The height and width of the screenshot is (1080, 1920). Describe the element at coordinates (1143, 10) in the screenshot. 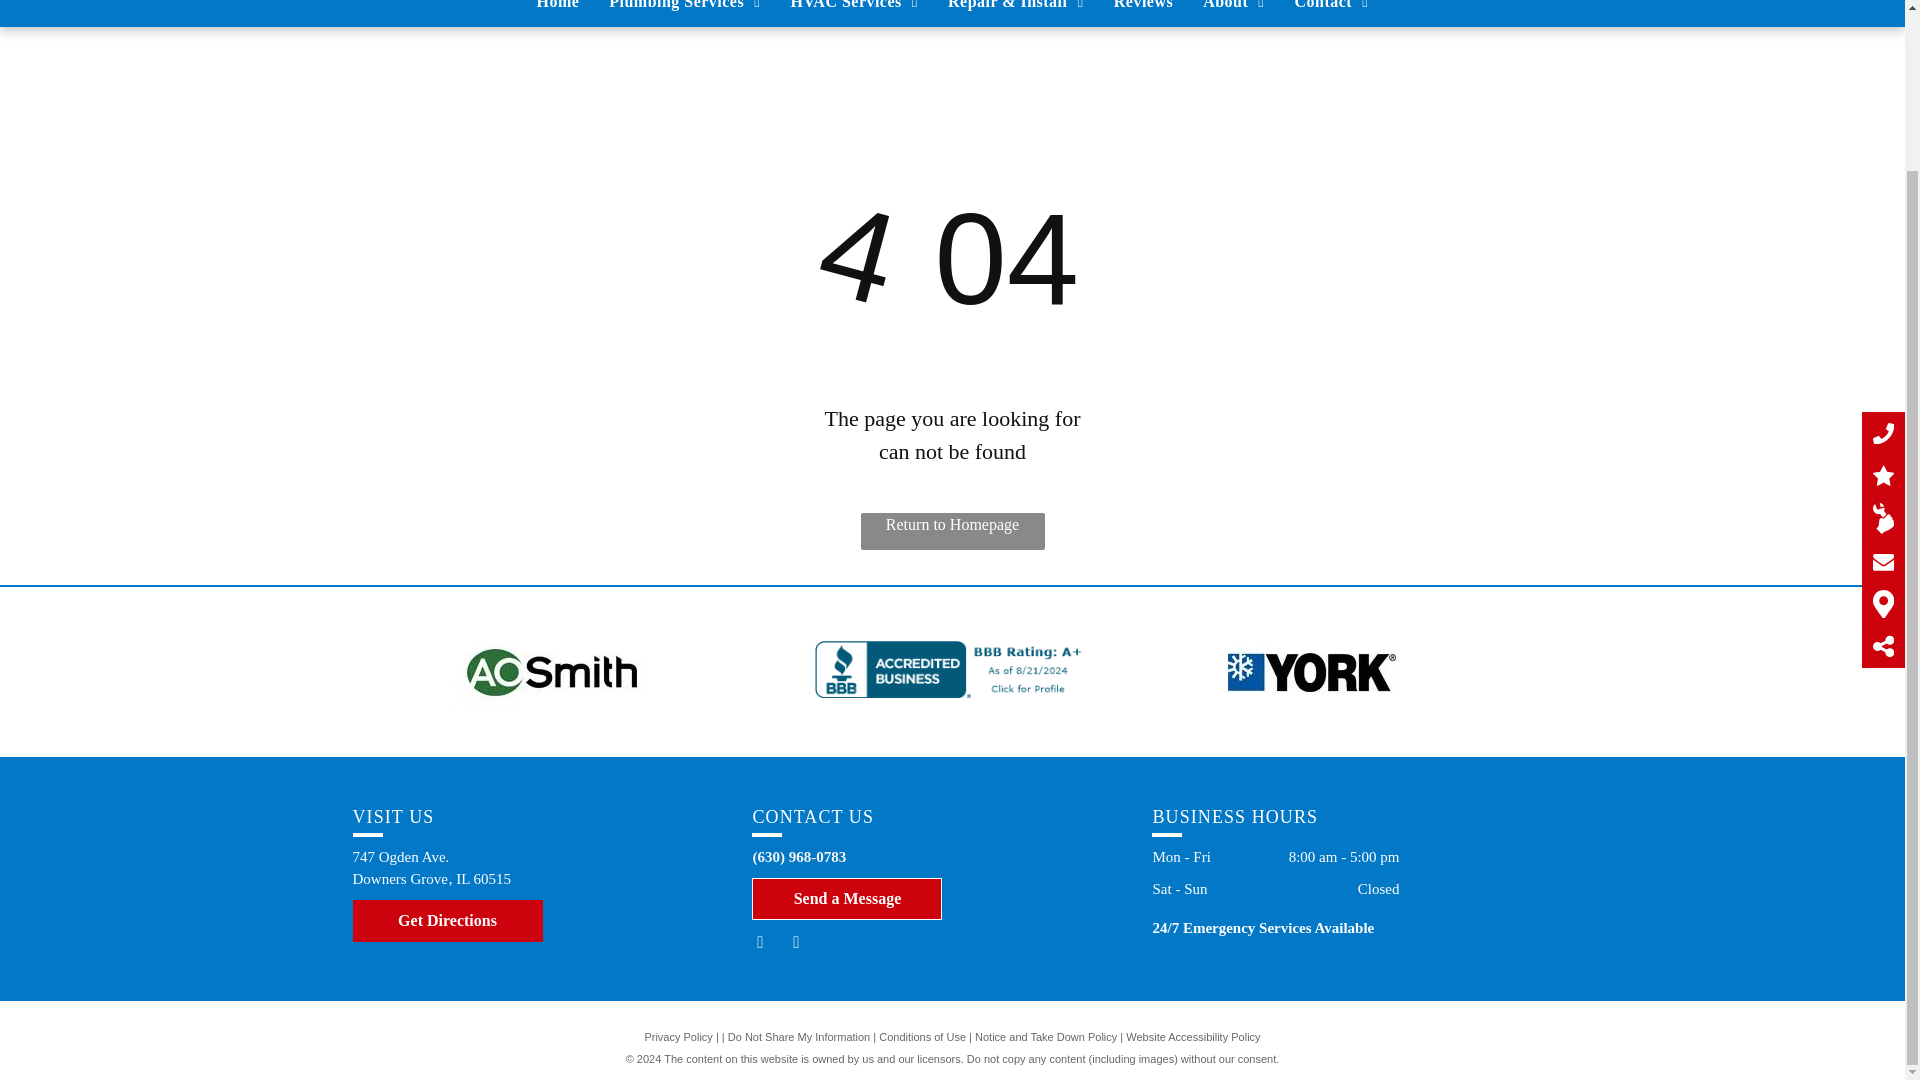

I see `Reviews` at that location.